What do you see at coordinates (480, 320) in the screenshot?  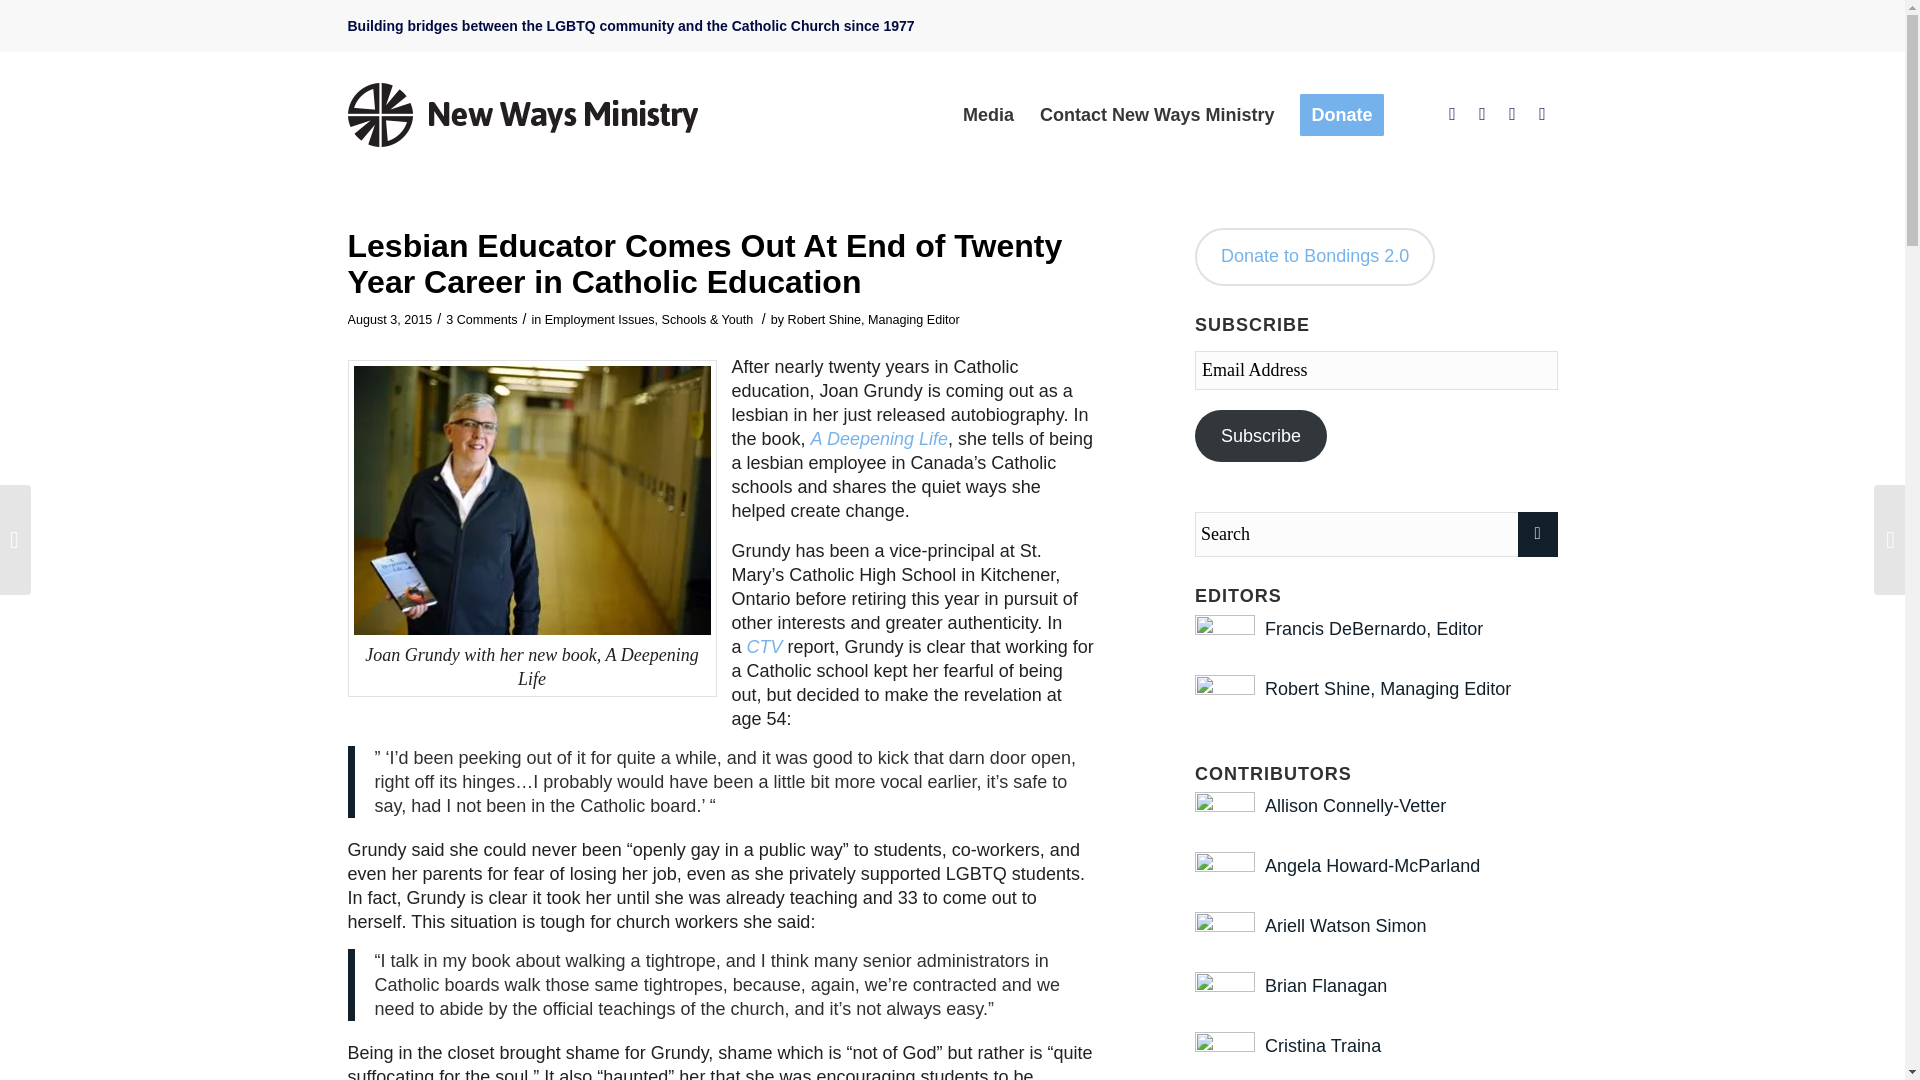 I see `3 Comments` at bounding box center [480, 320].